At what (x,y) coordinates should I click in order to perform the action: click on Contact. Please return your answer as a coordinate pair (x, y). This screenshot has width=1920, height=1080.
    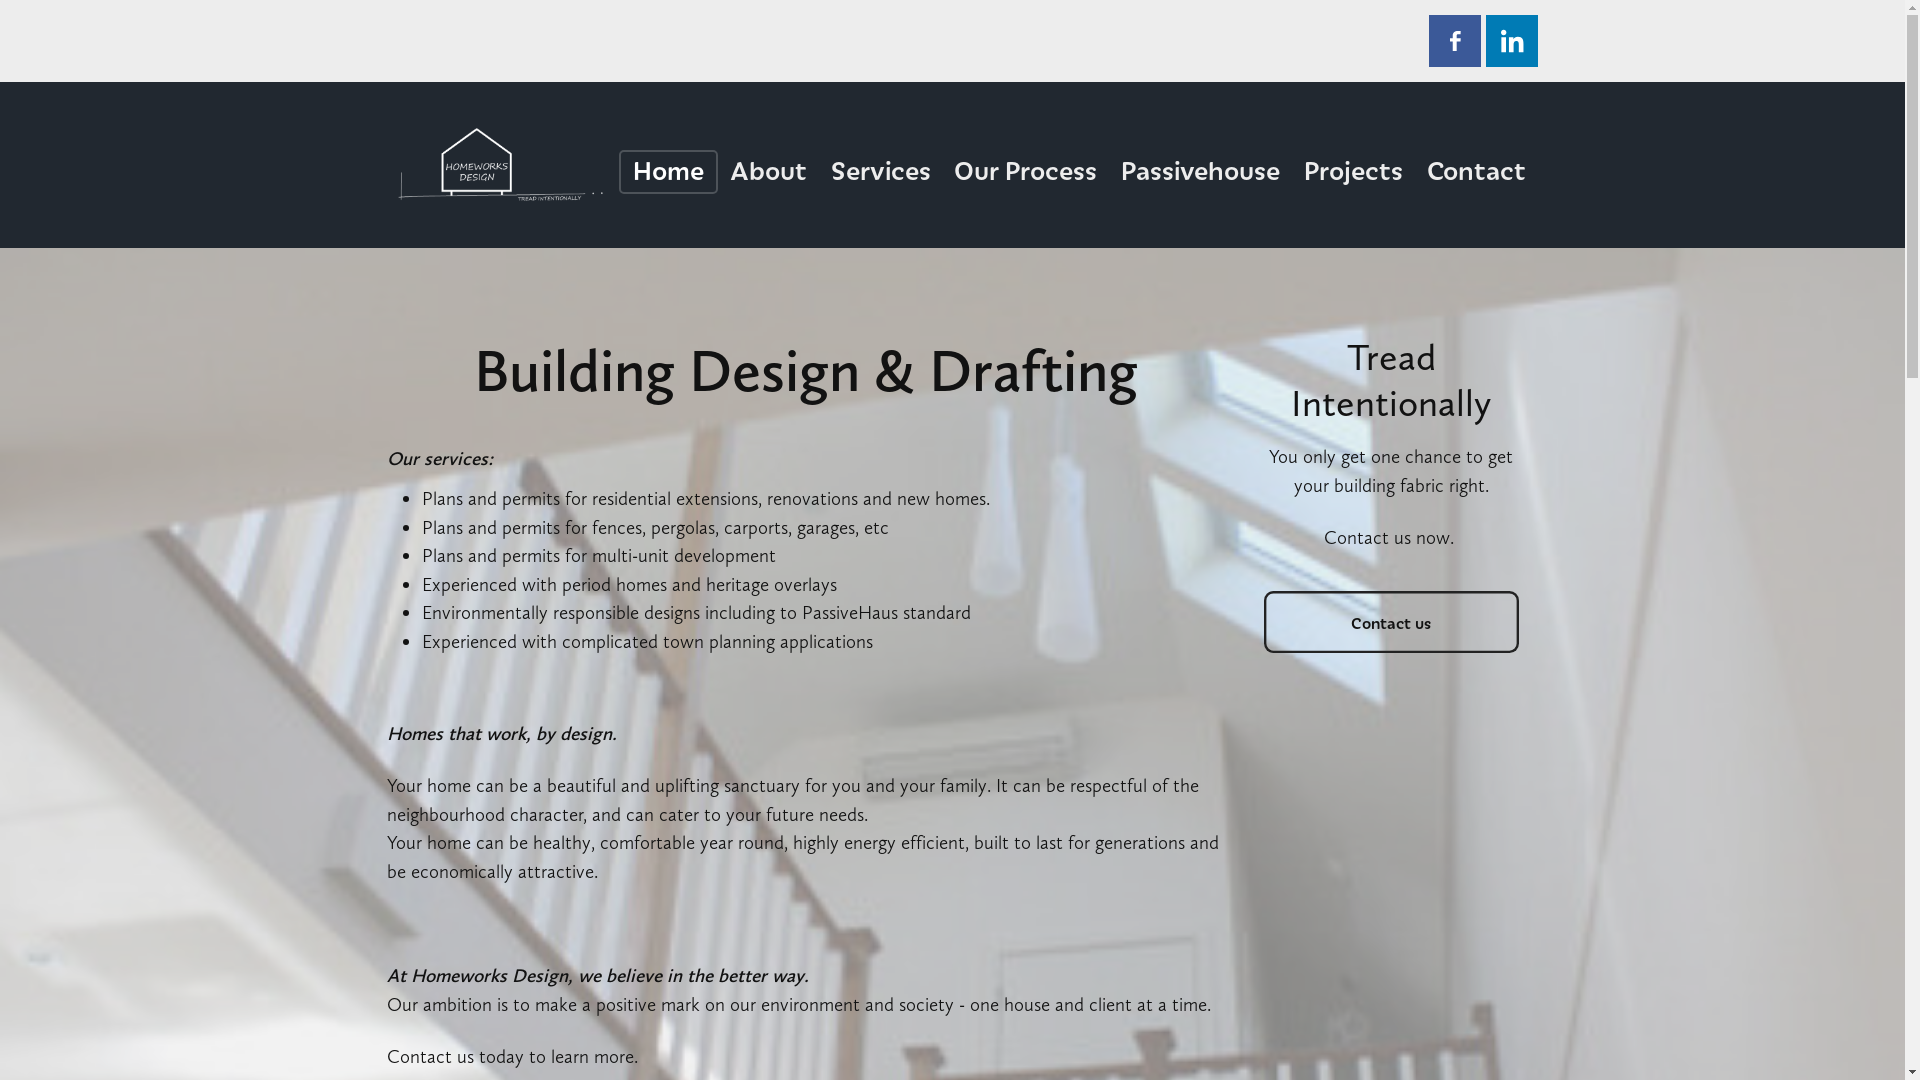
    Looking at the image, I should click on (1476, 172).